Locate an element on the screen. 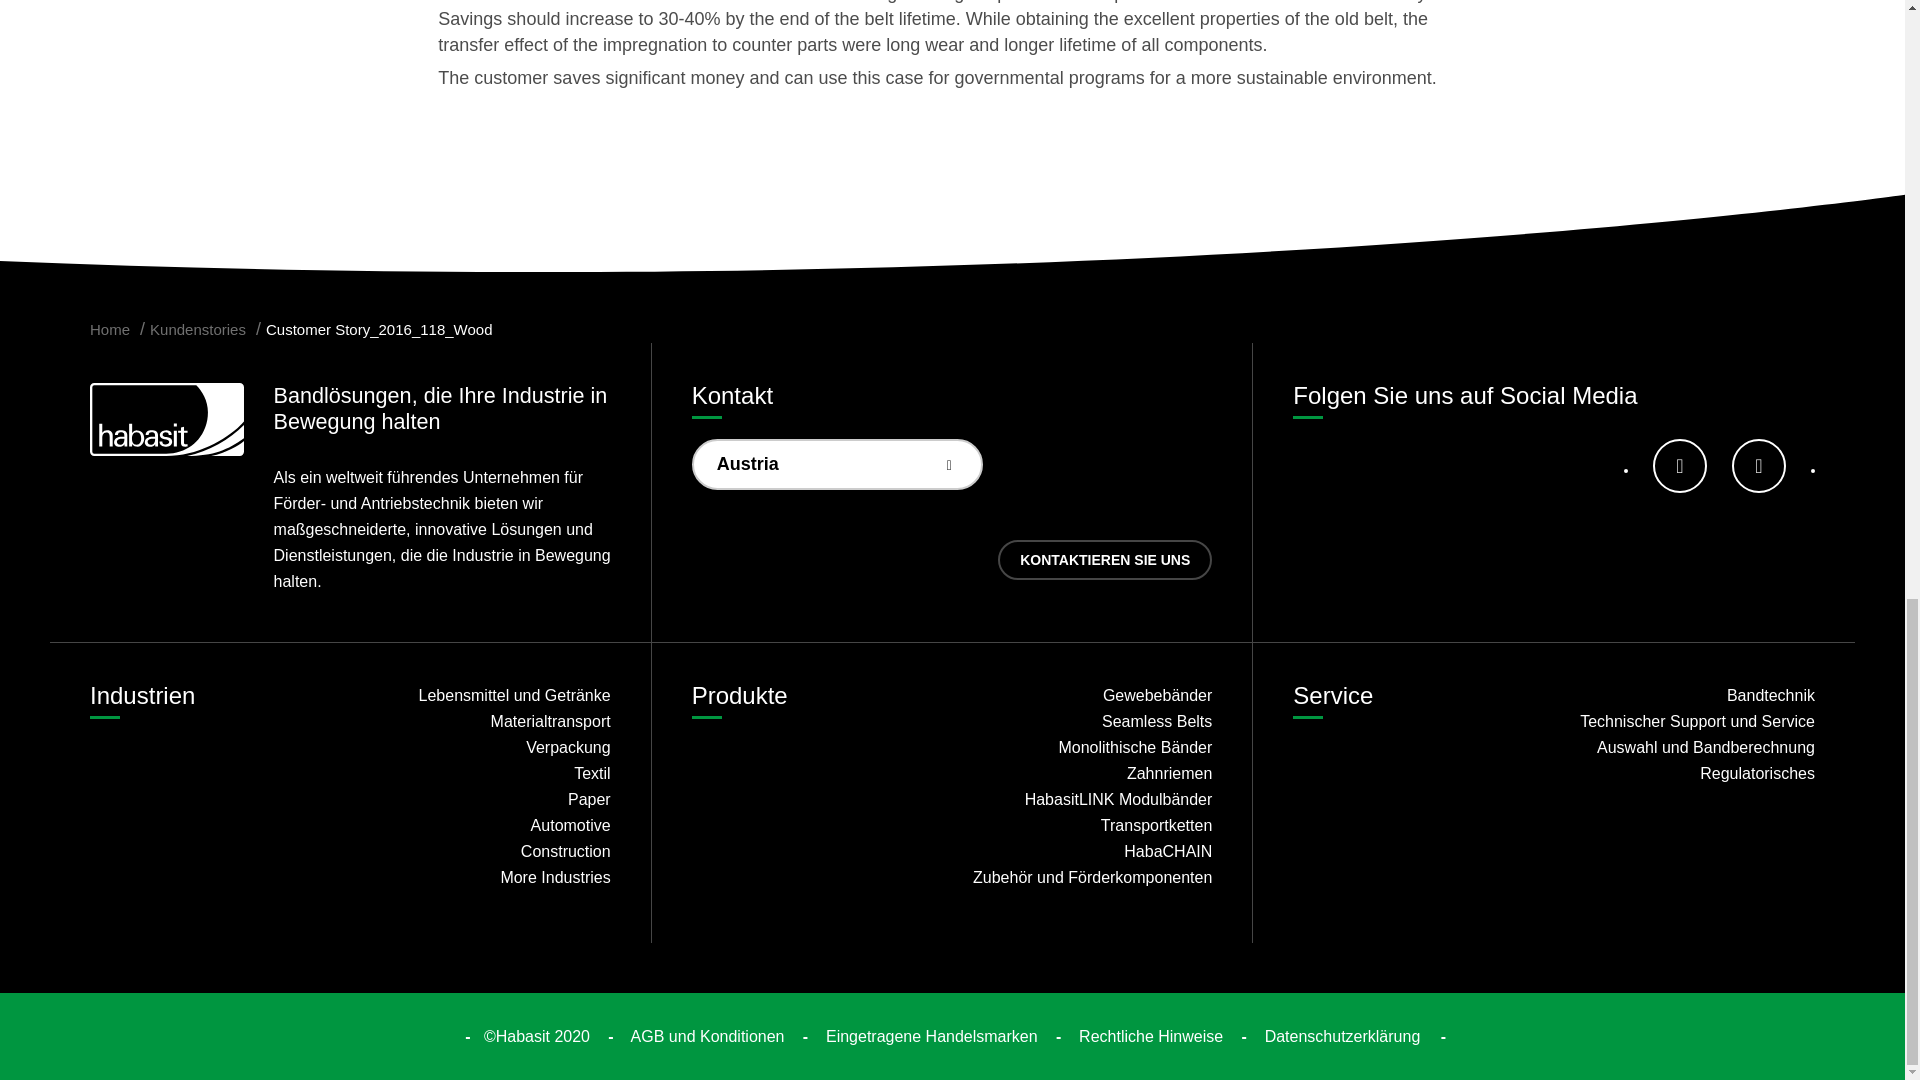 The width and height of the screenshot is (1920, 1080). Paper is located at coordinates (487, 800).